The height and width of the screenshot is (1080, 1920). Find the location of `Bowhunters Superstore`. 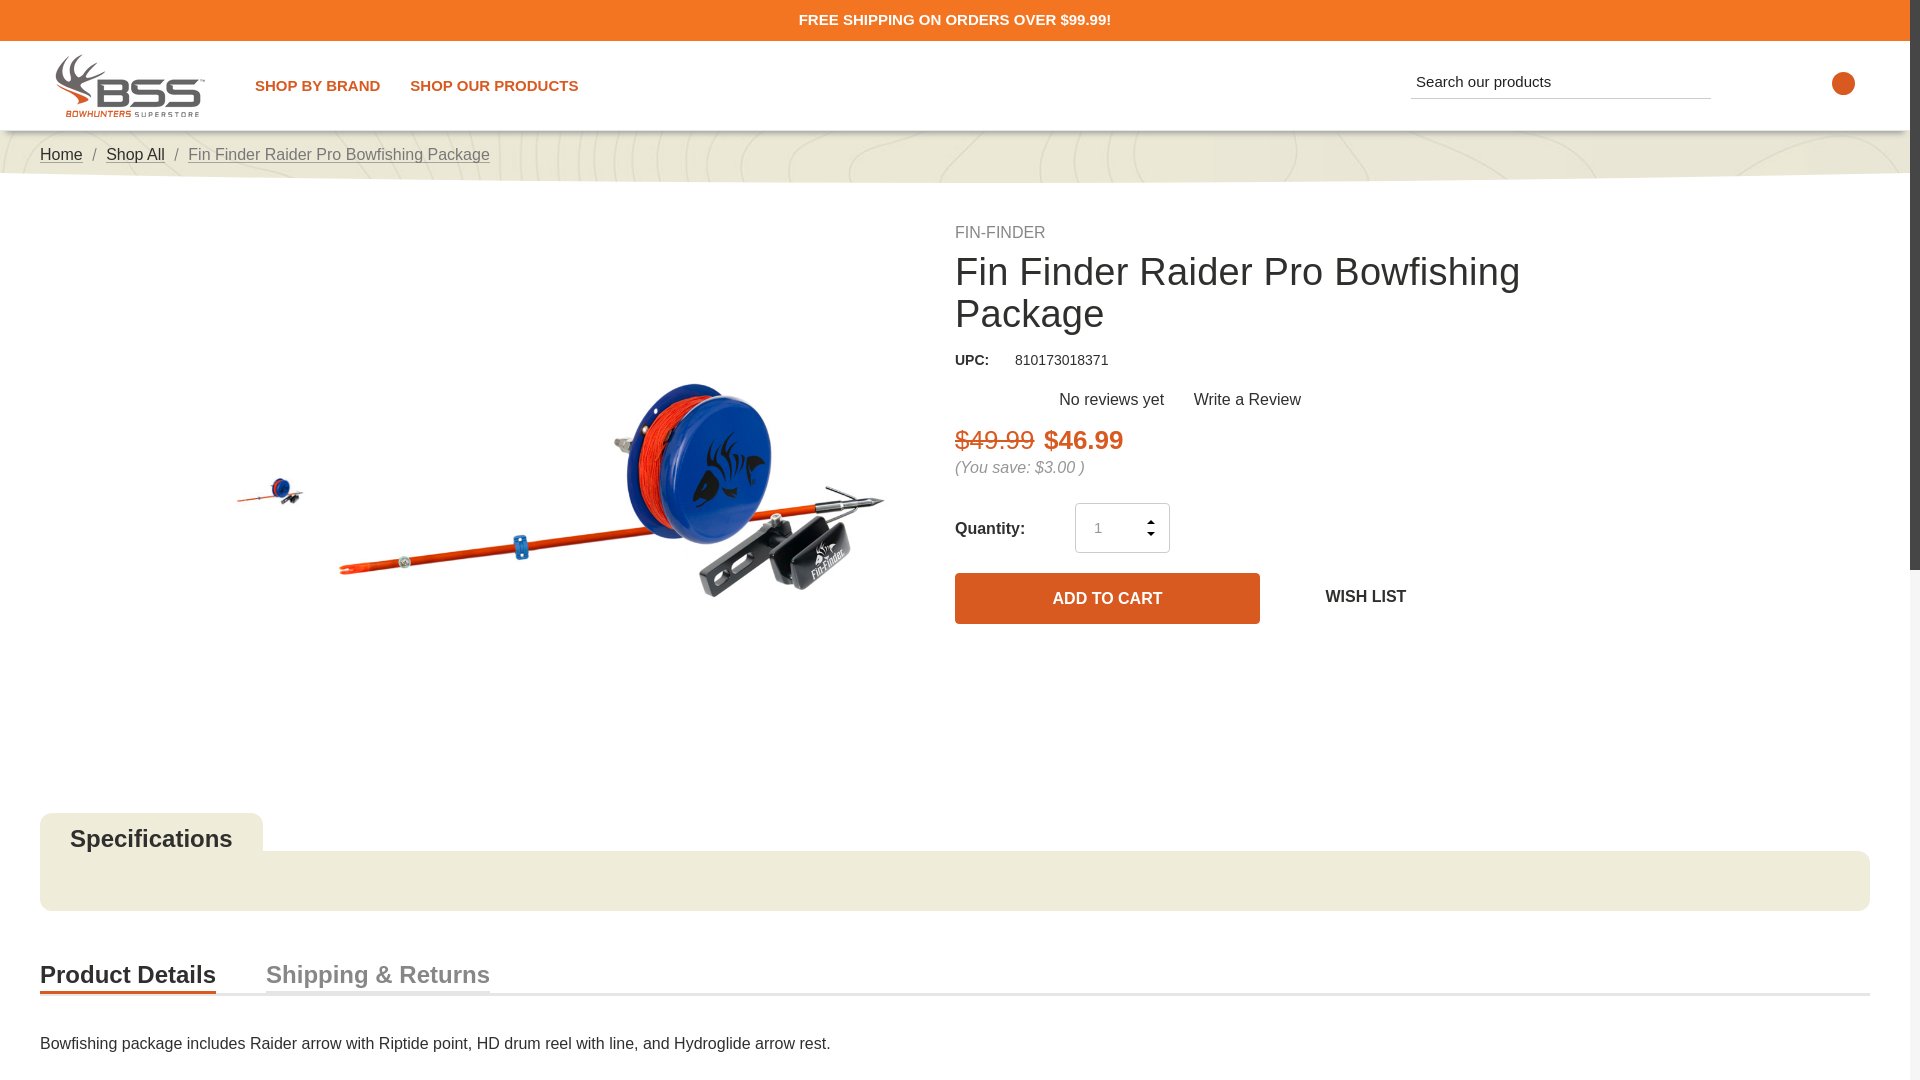

Bowhunters Superstore is located at coordinates (130, 85).